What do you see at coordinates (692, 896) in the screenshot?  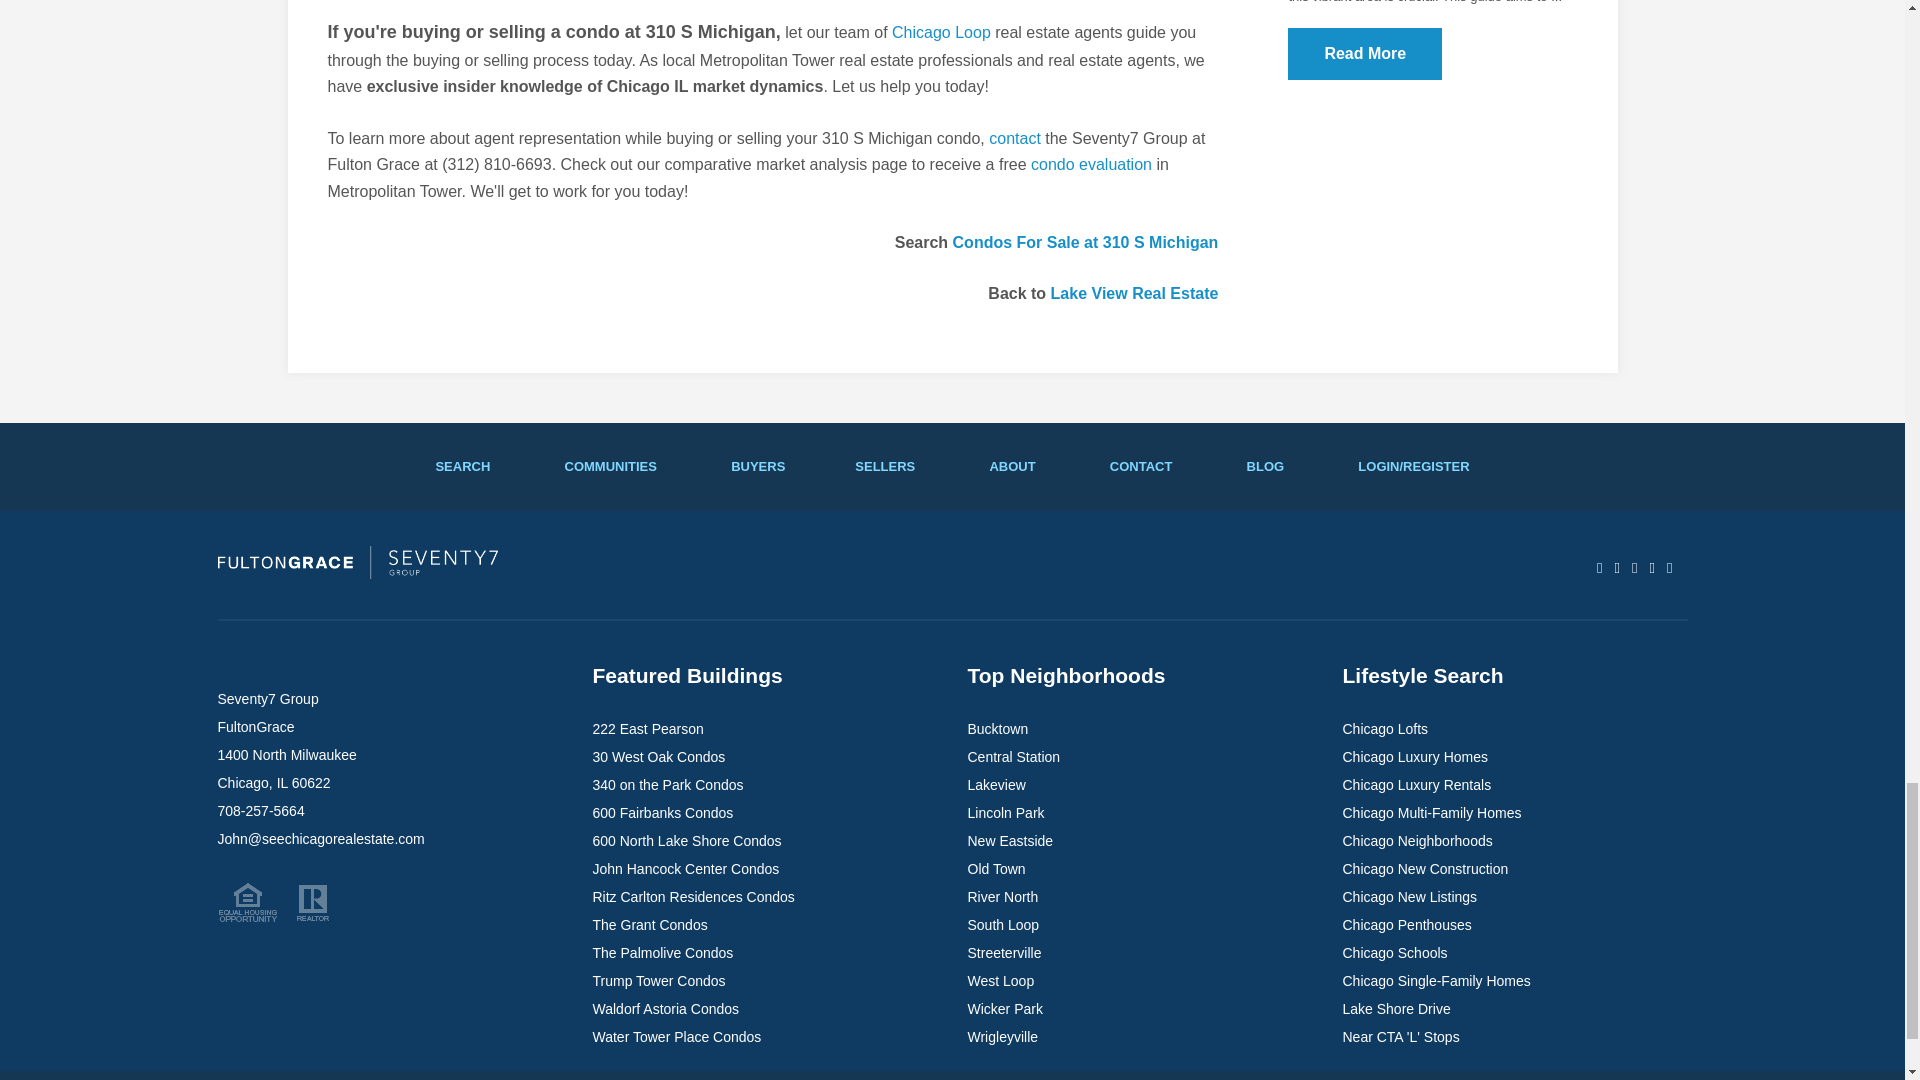 I see `View Ritz Carlton Residences Condos` at bounding box center [692, 896].